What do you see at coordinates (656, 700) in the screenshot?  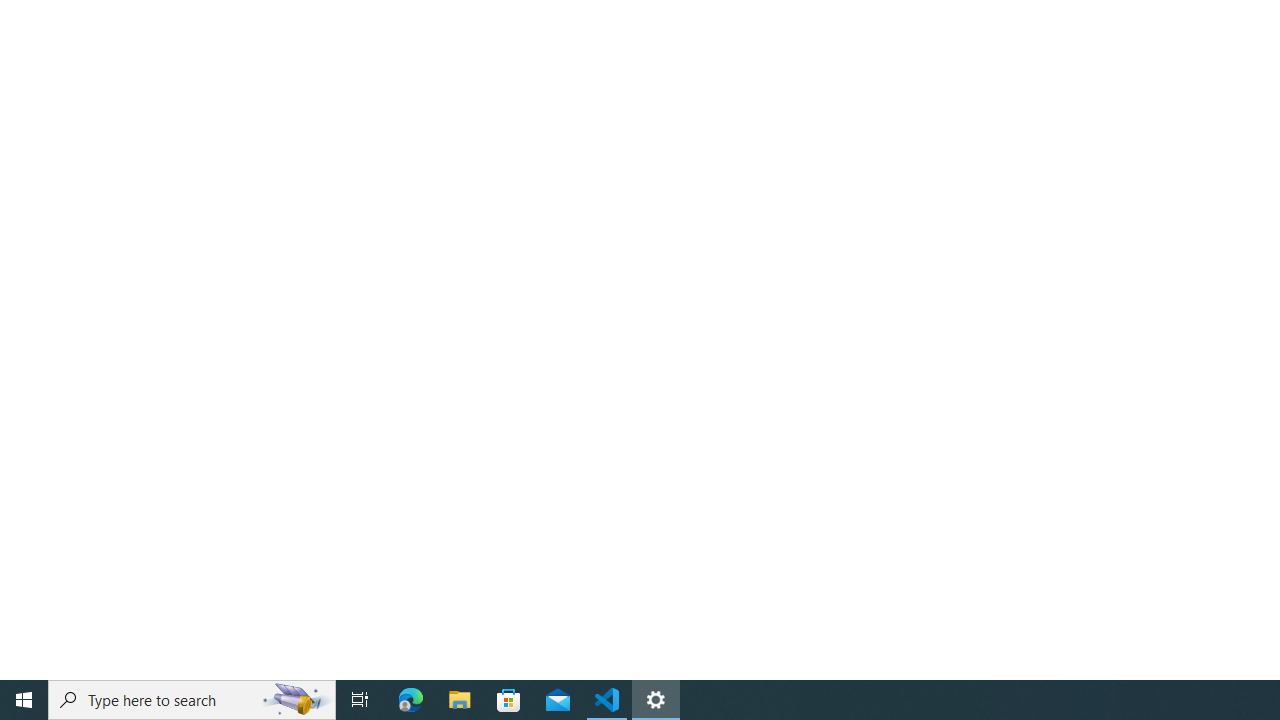 I see `Settings - 1 running window` at bounding box center [656, 700].